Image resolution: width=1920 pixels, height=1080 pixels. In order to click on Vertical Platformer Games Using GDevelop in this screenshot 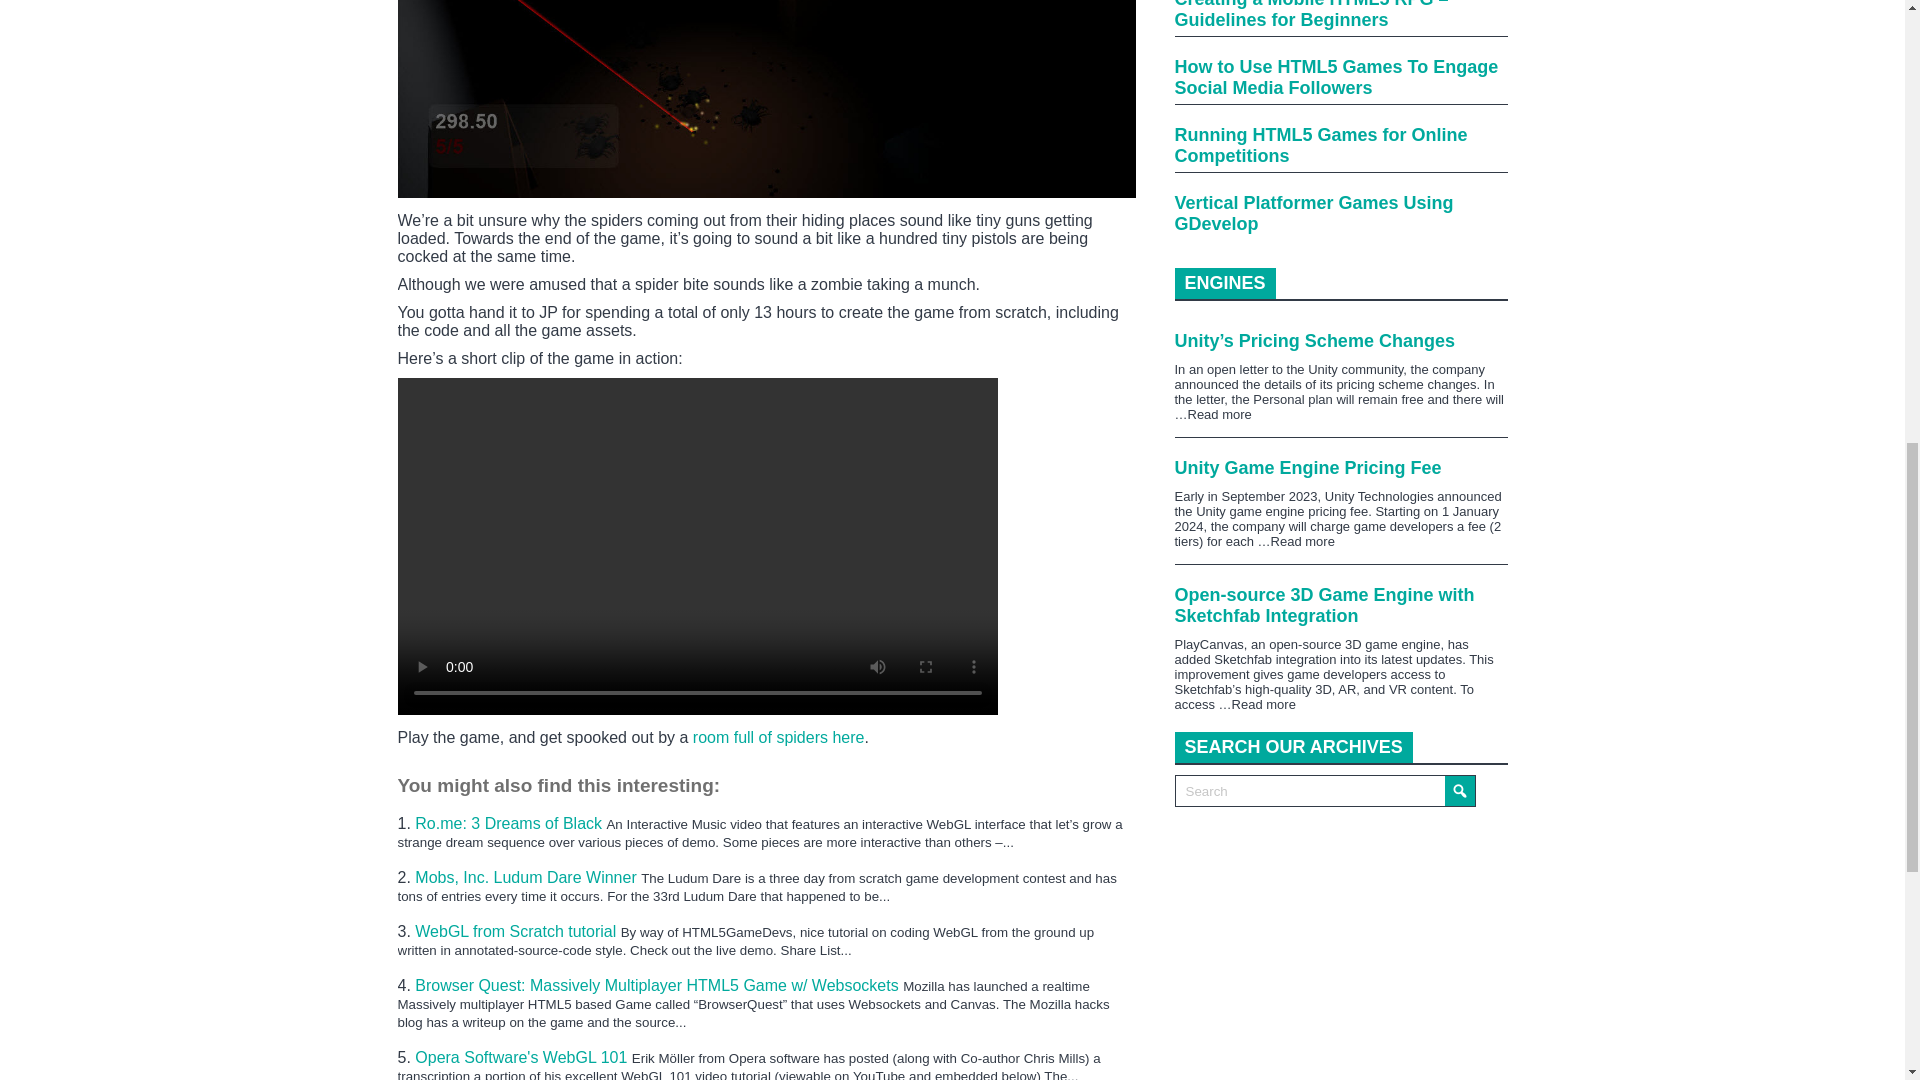, I will do `click(1340, 221)`.